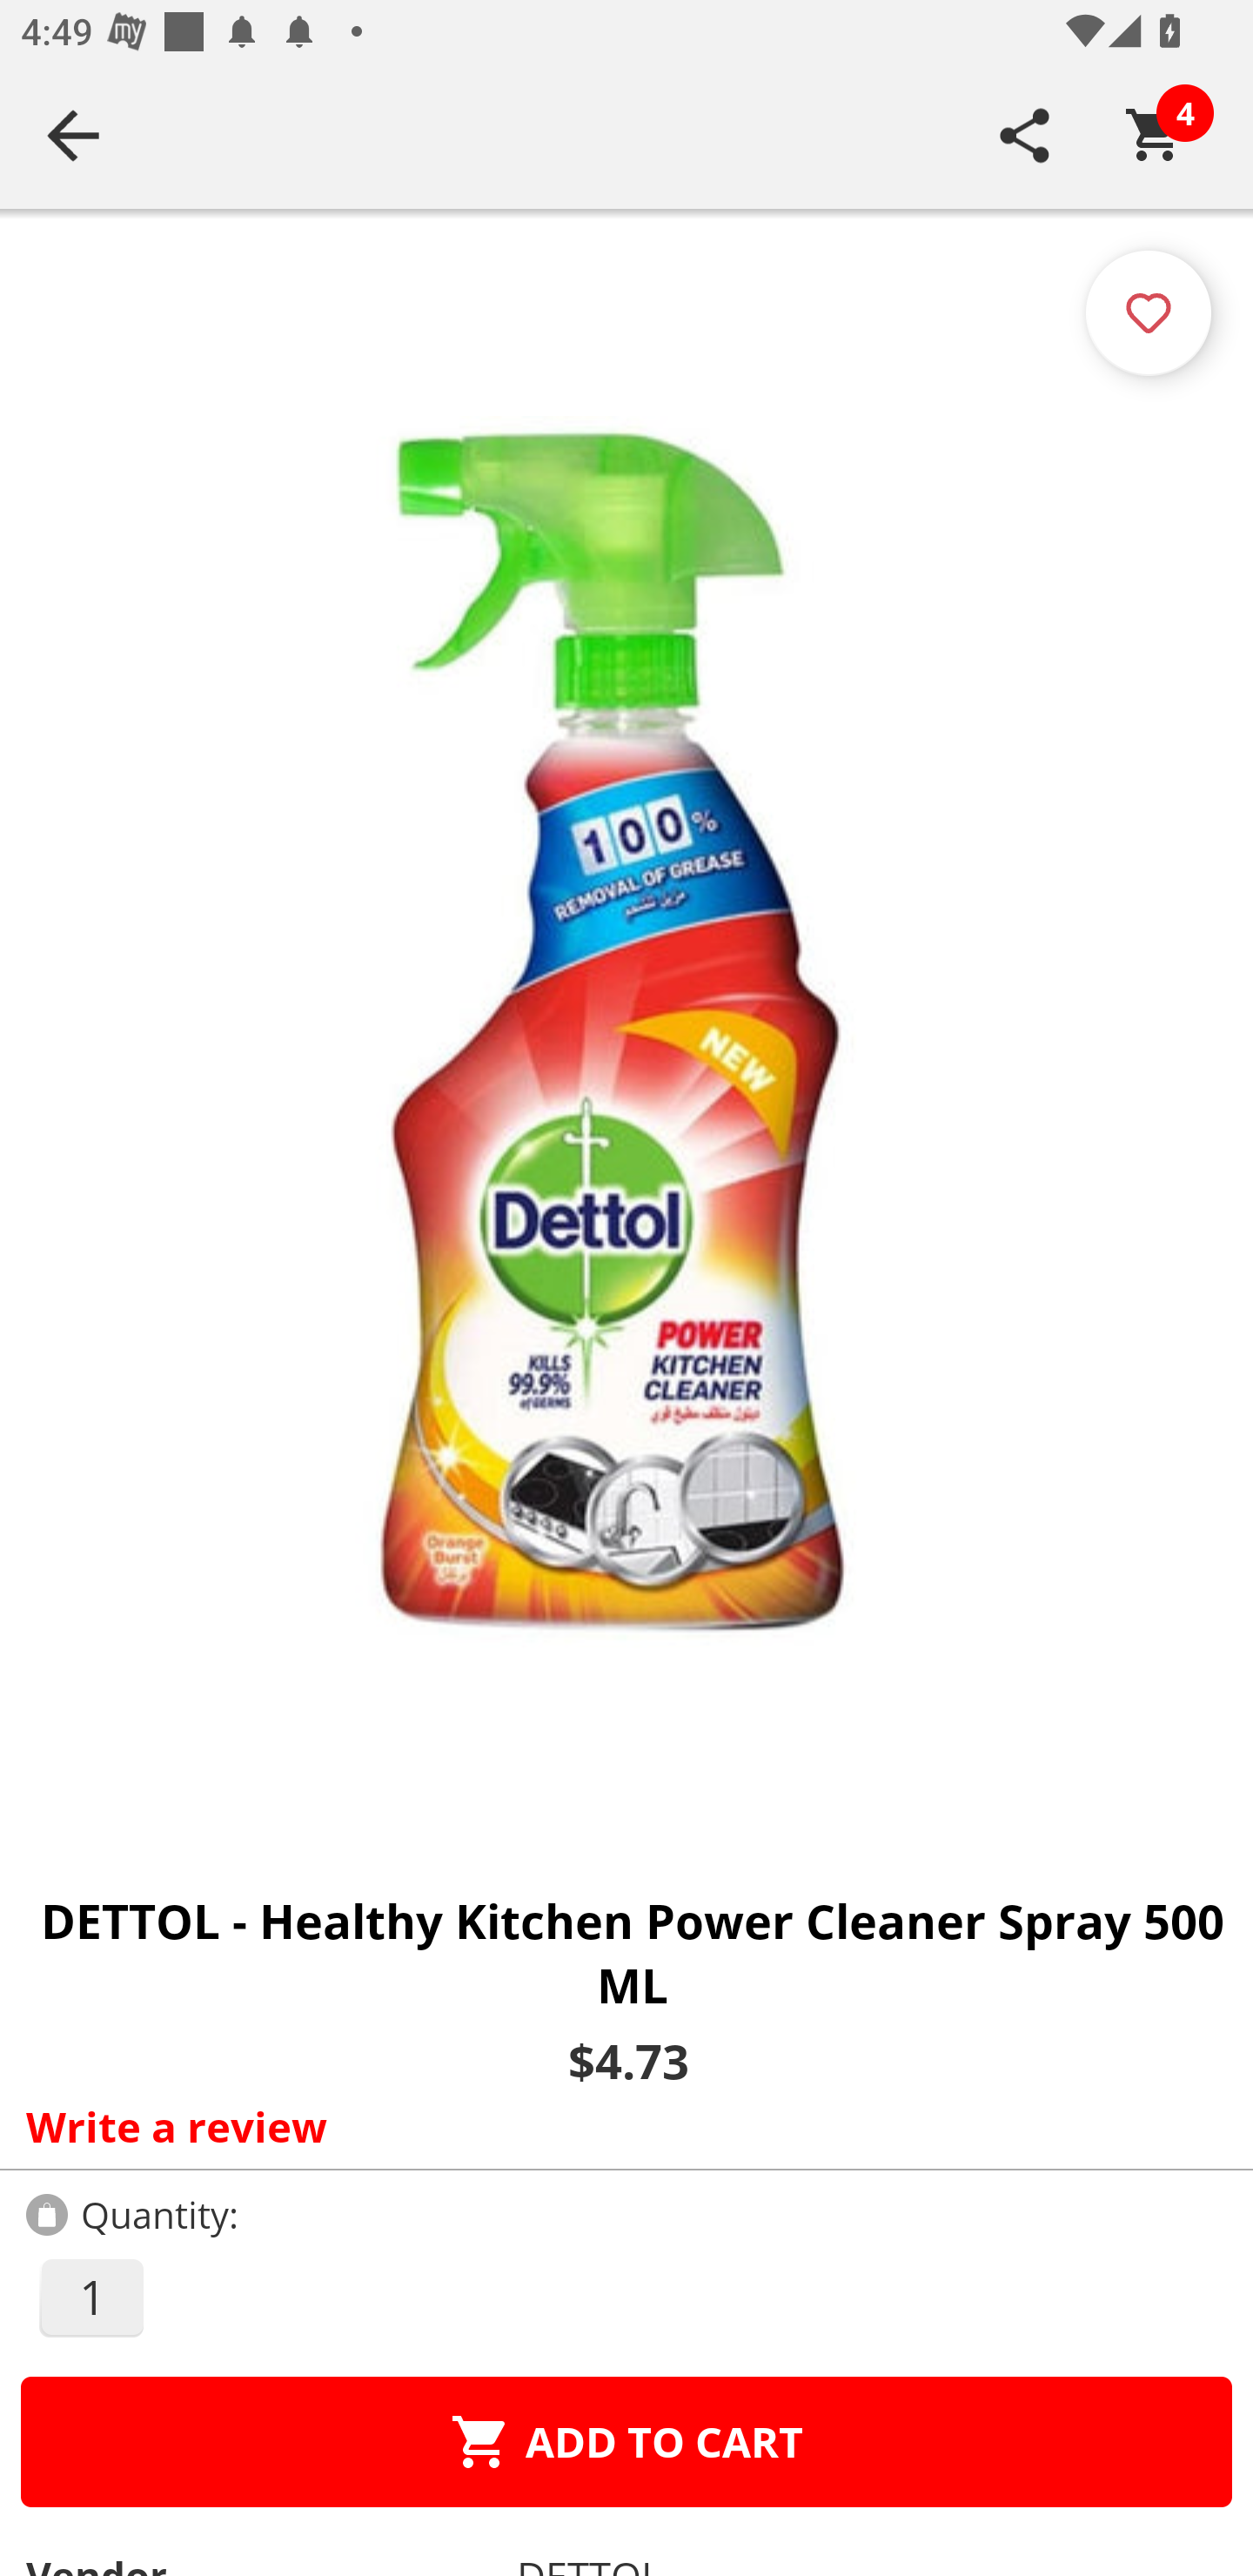  I want to click on 1, so click(90, 2298).